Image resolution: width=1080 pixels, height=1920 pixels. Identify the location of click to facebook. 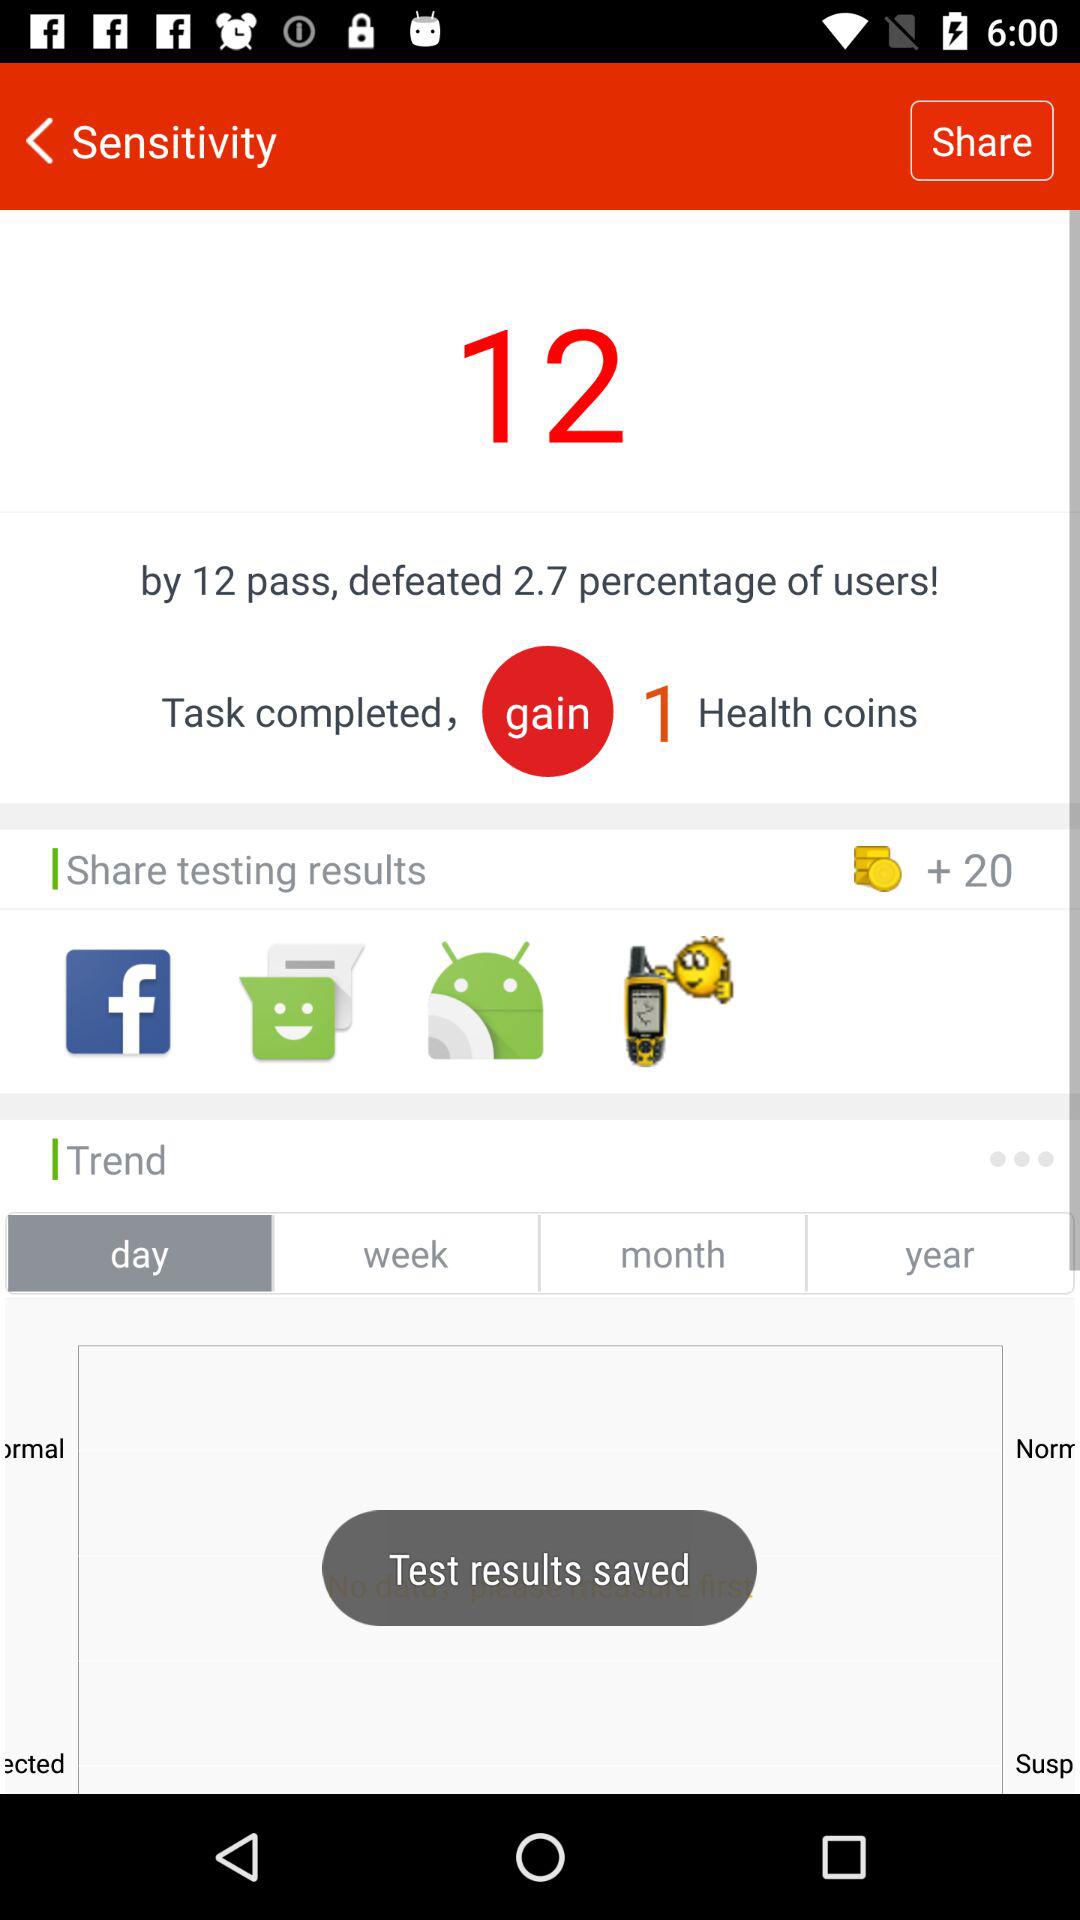
(118, 1002).